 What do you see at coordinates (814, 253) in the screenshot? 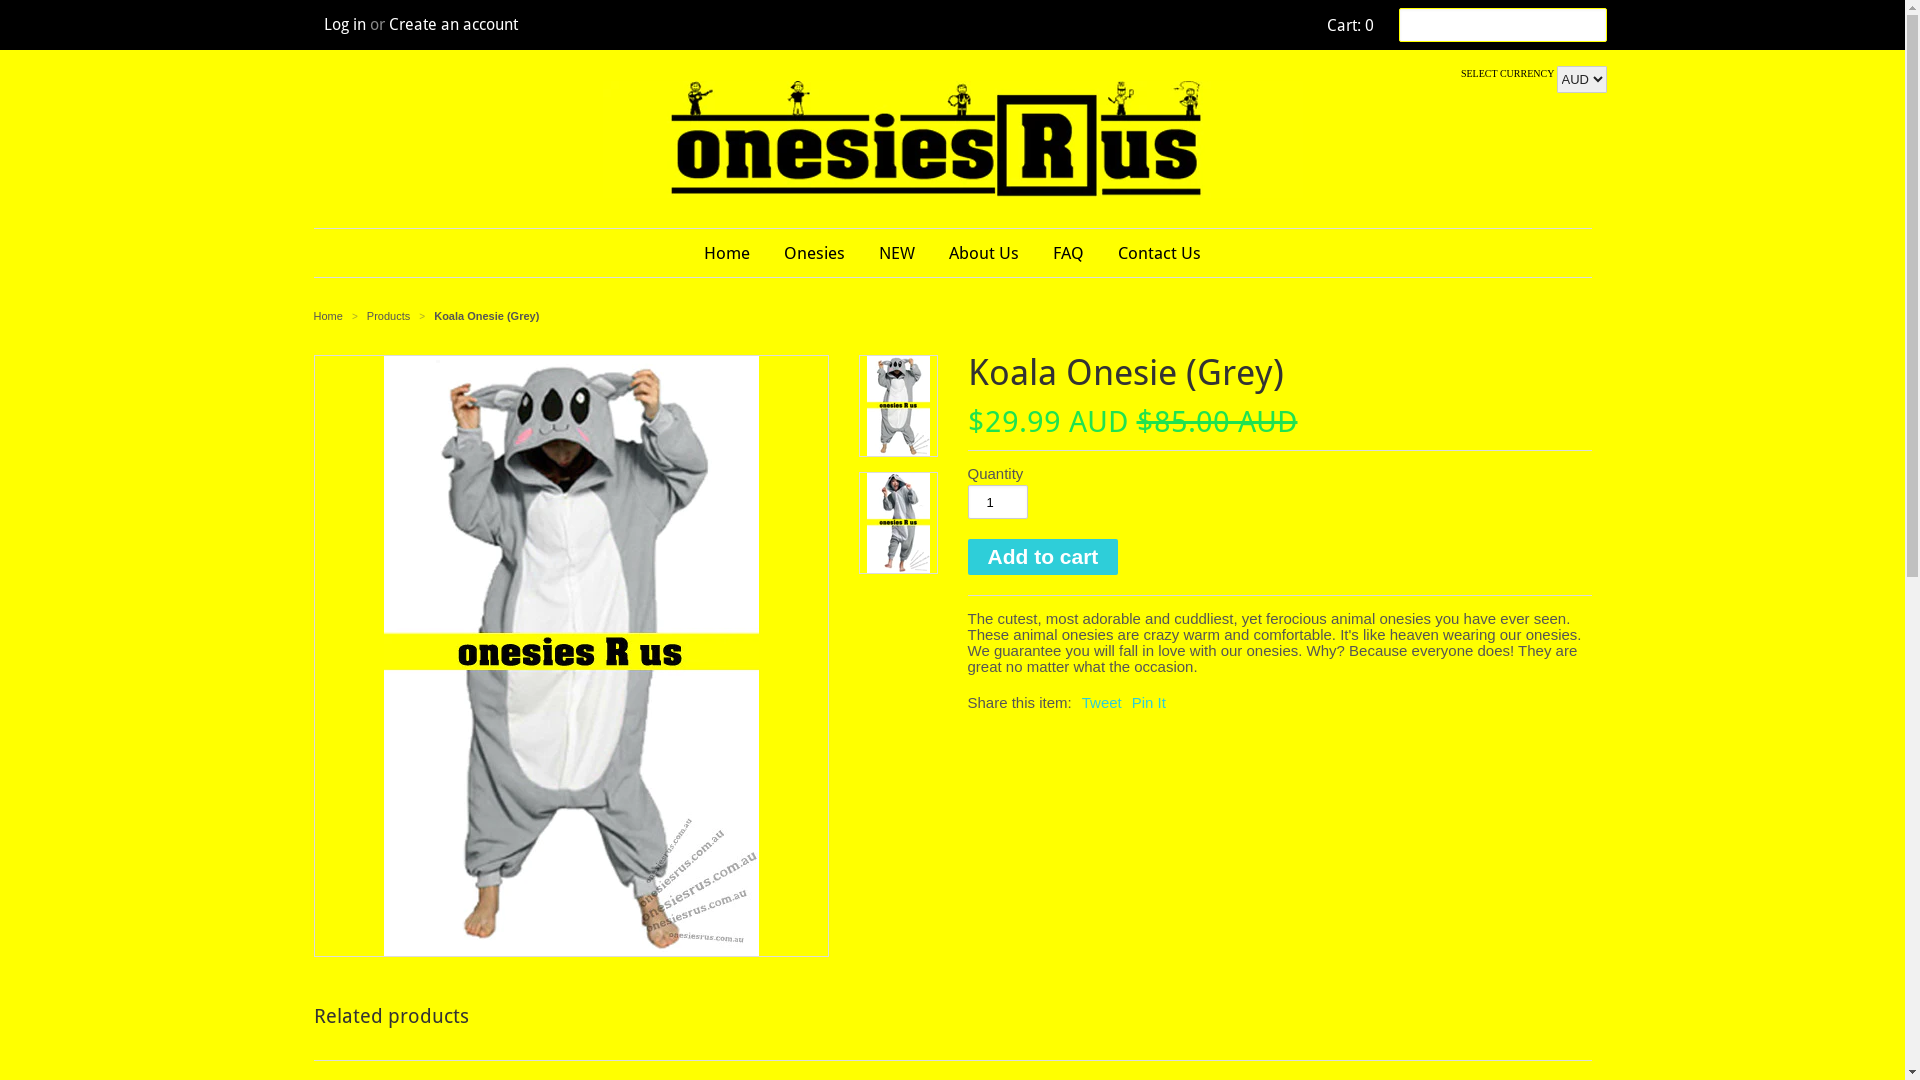
I see `Onesies` at bounding box center [814, 253].